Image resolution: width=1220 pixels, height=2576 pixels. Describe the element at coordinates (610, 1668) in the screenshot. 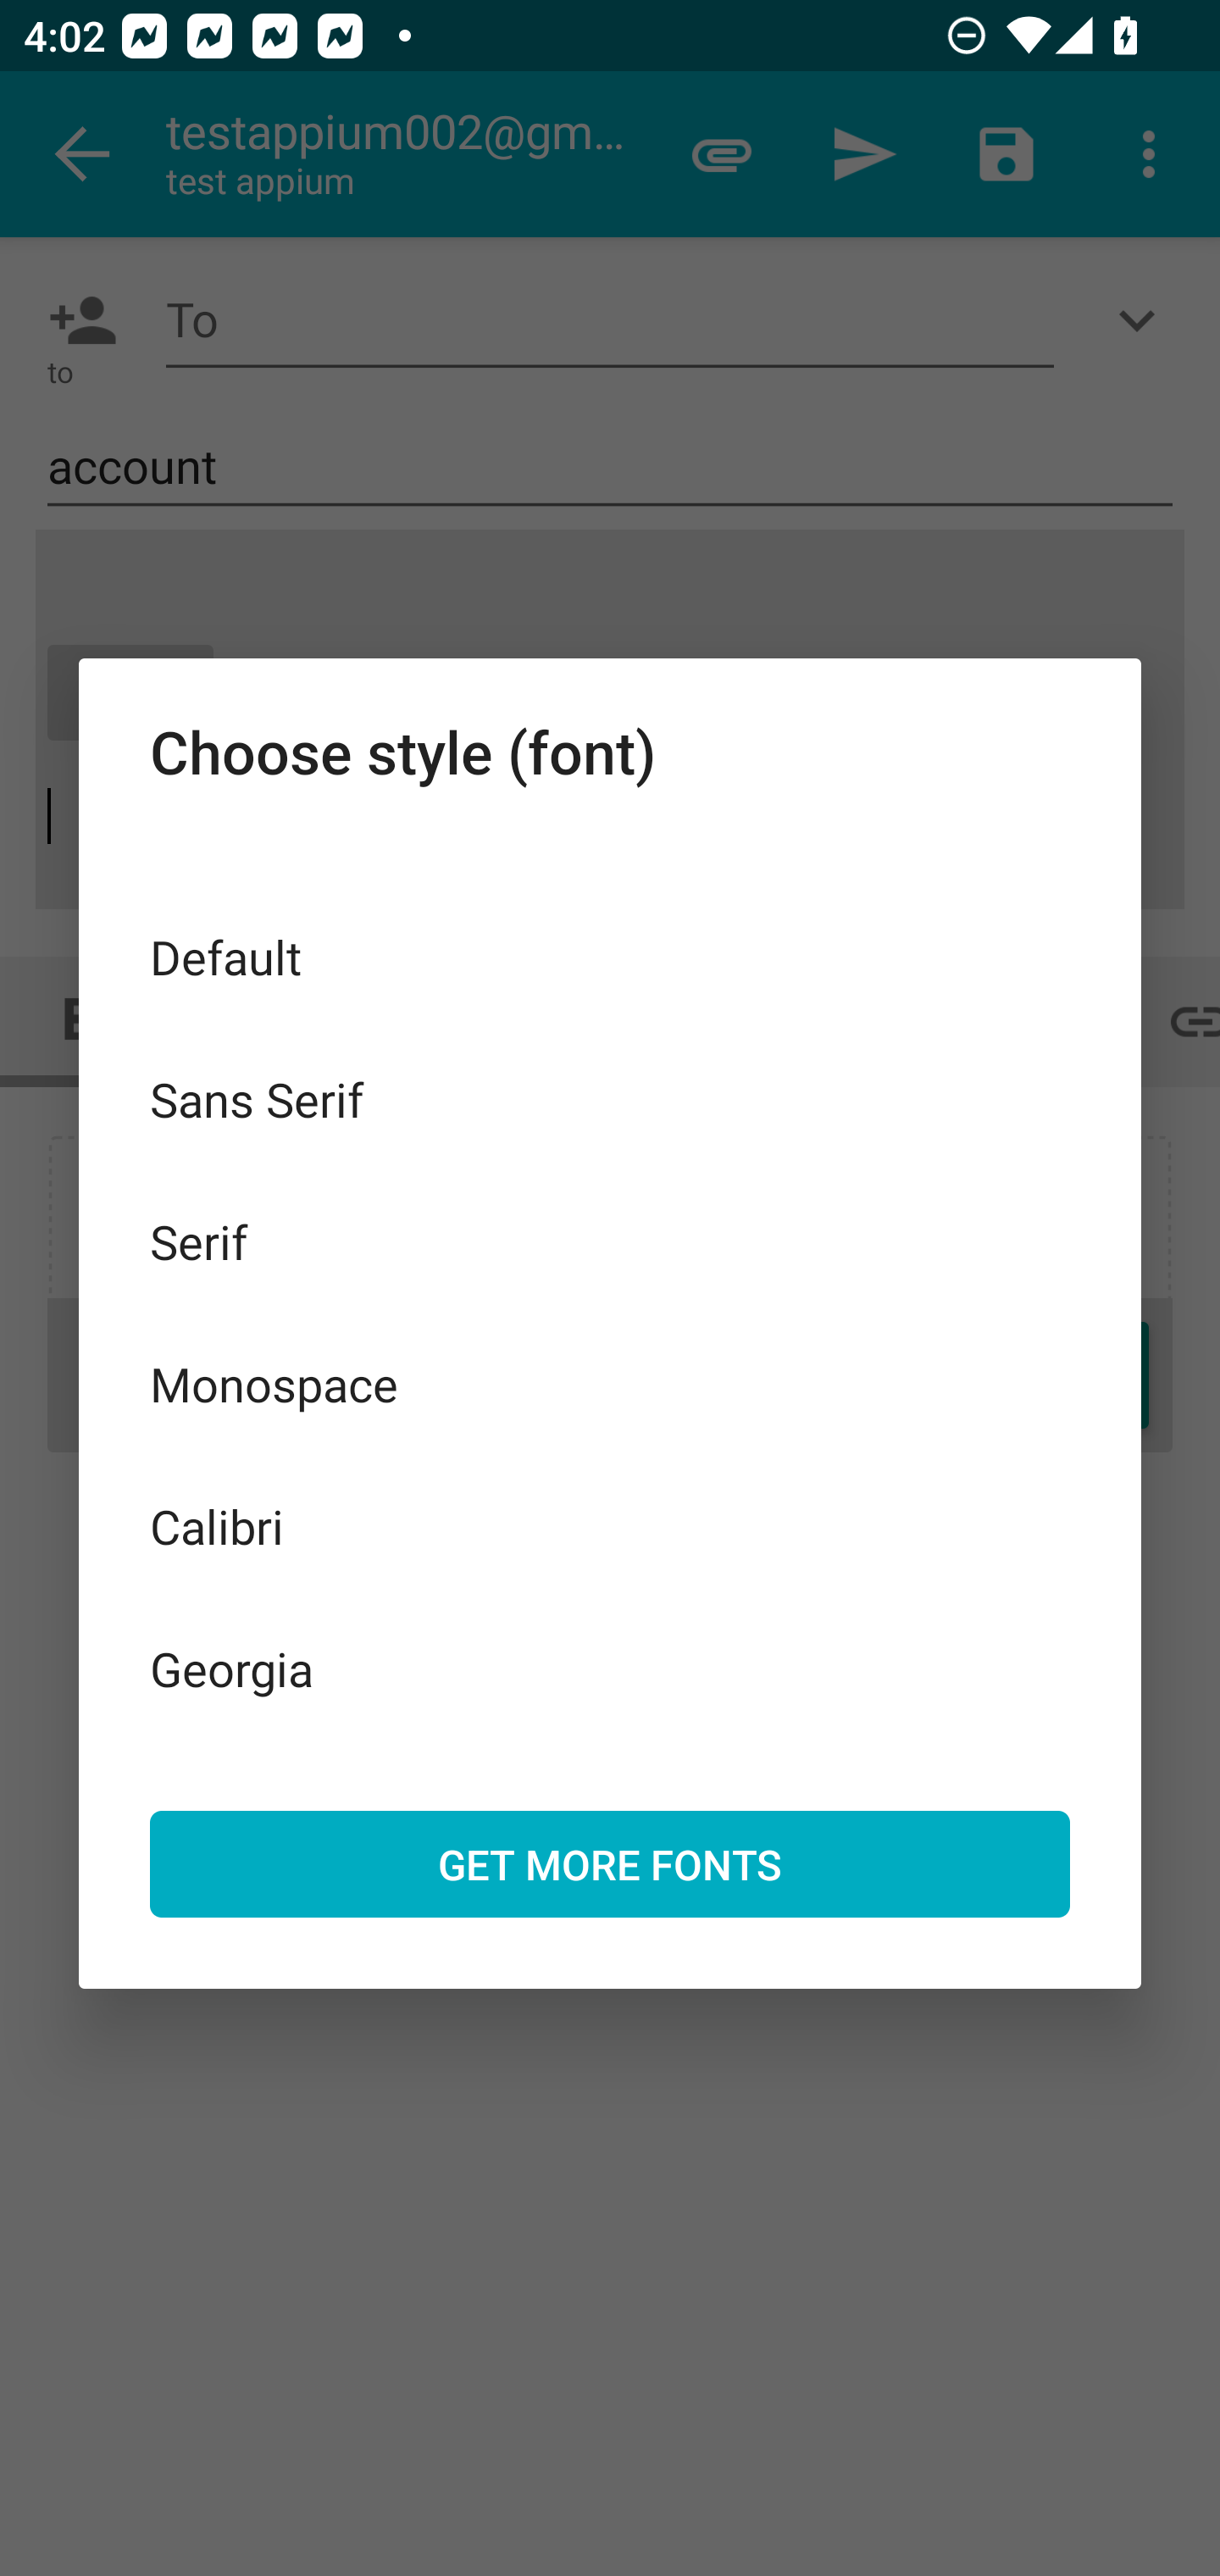

I see `Georgia` at that location.